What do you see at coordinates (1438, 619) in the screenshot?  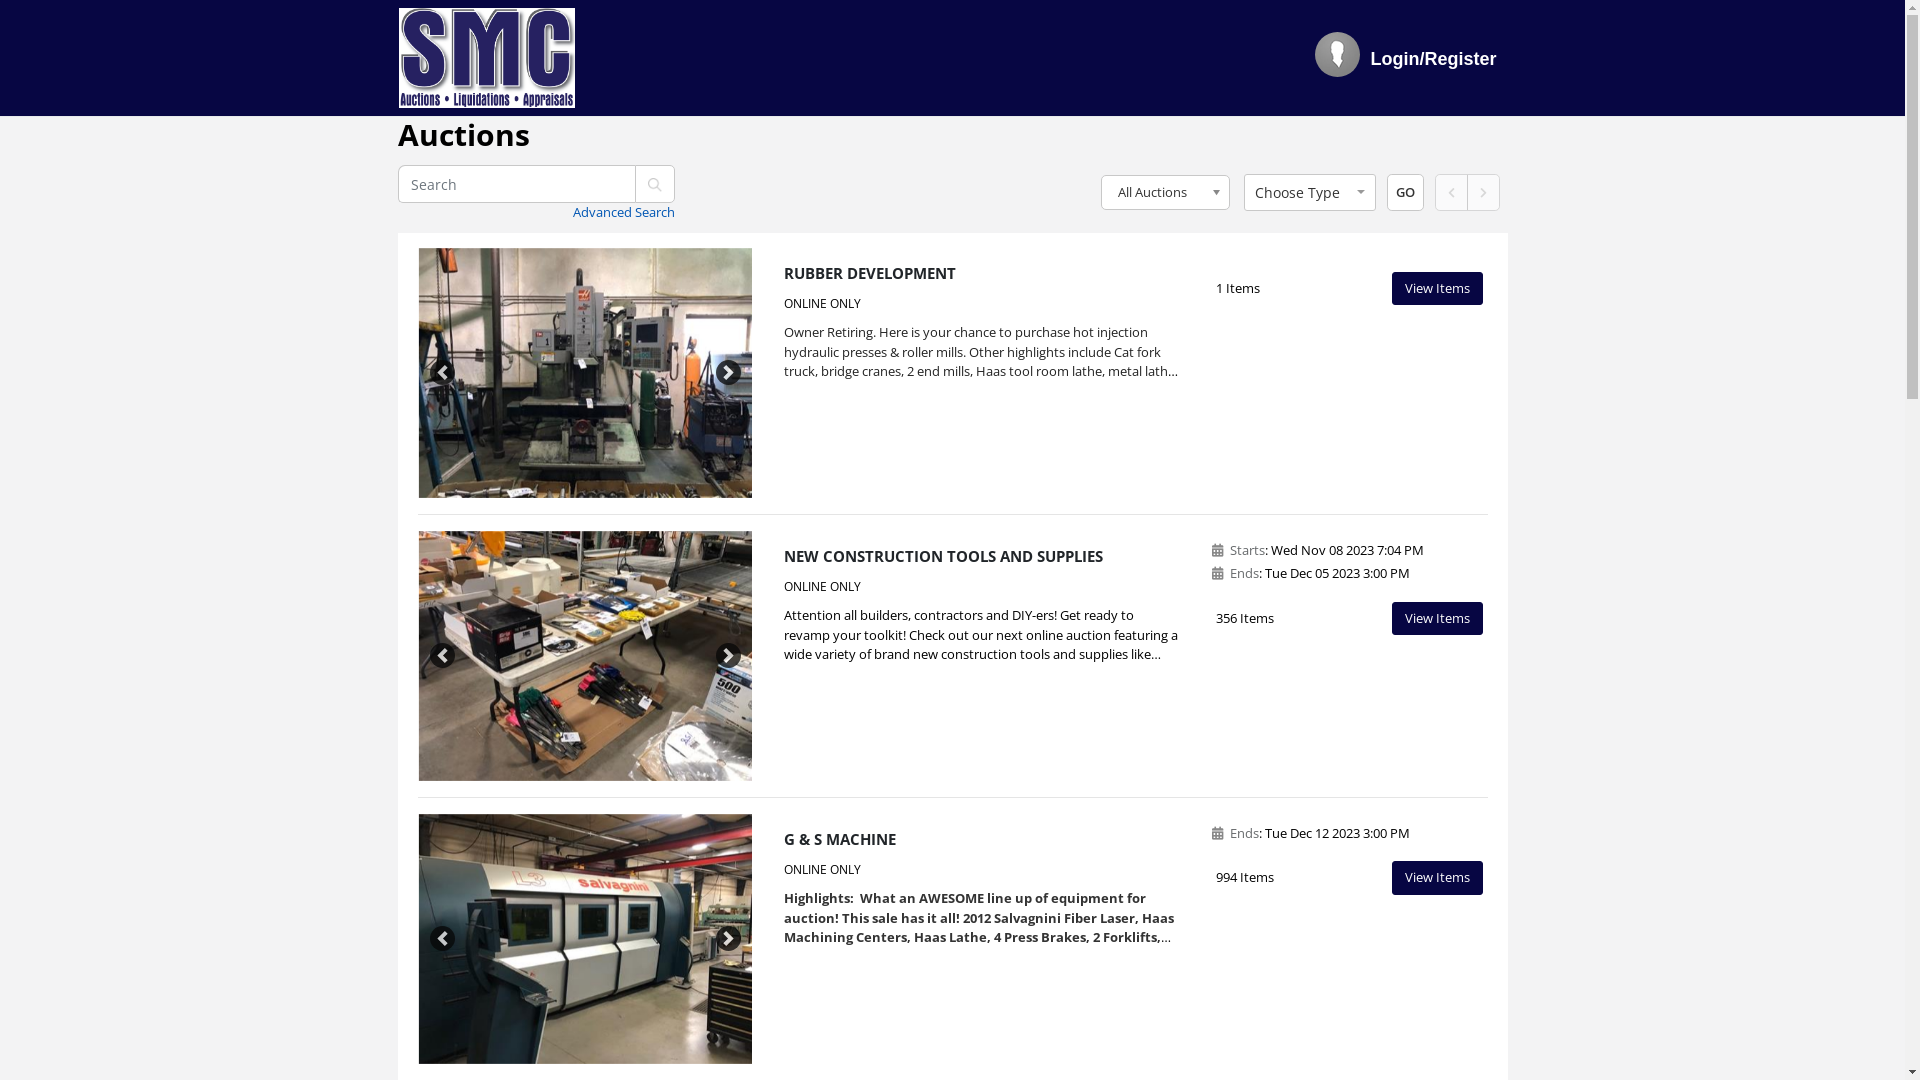 I see `View Items` at bounding box center [1438, 619].